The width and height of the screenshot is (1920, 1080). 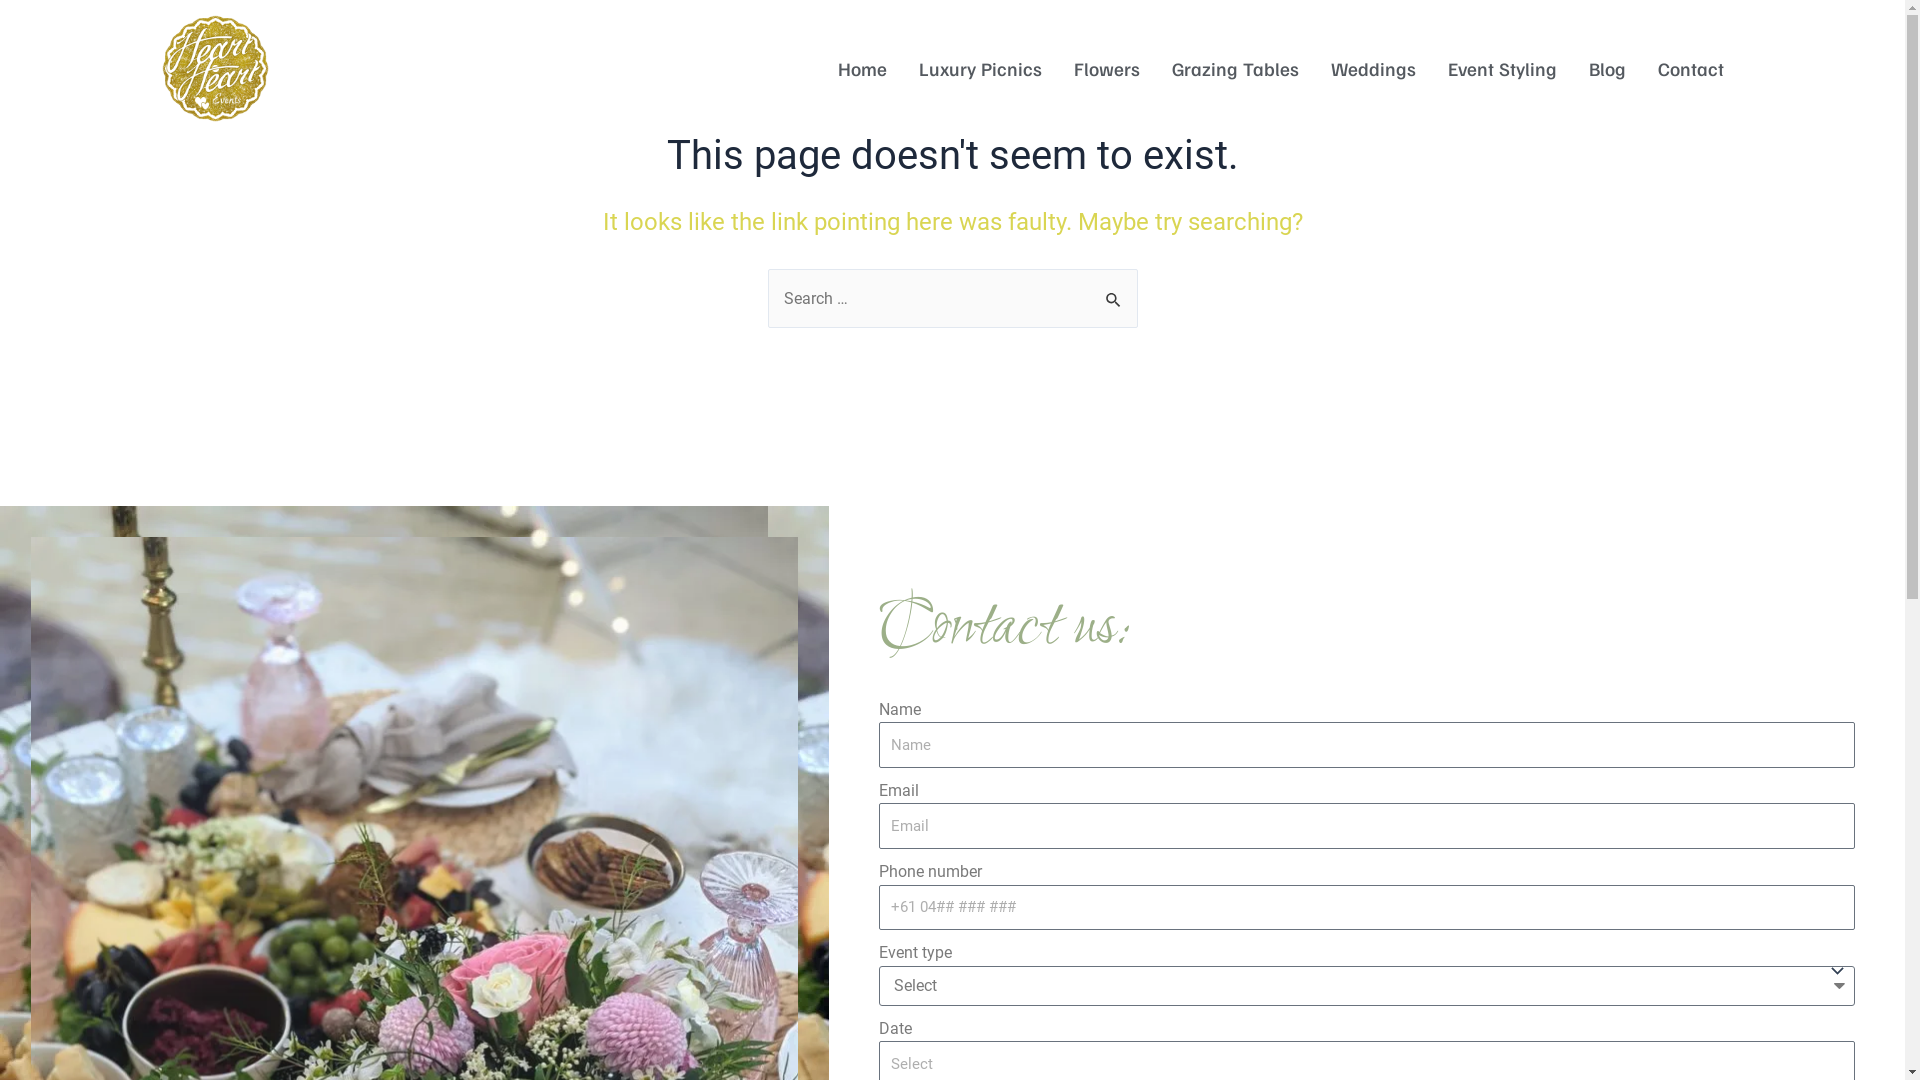 I want to click on Contact, so click(x=1691, y=69).